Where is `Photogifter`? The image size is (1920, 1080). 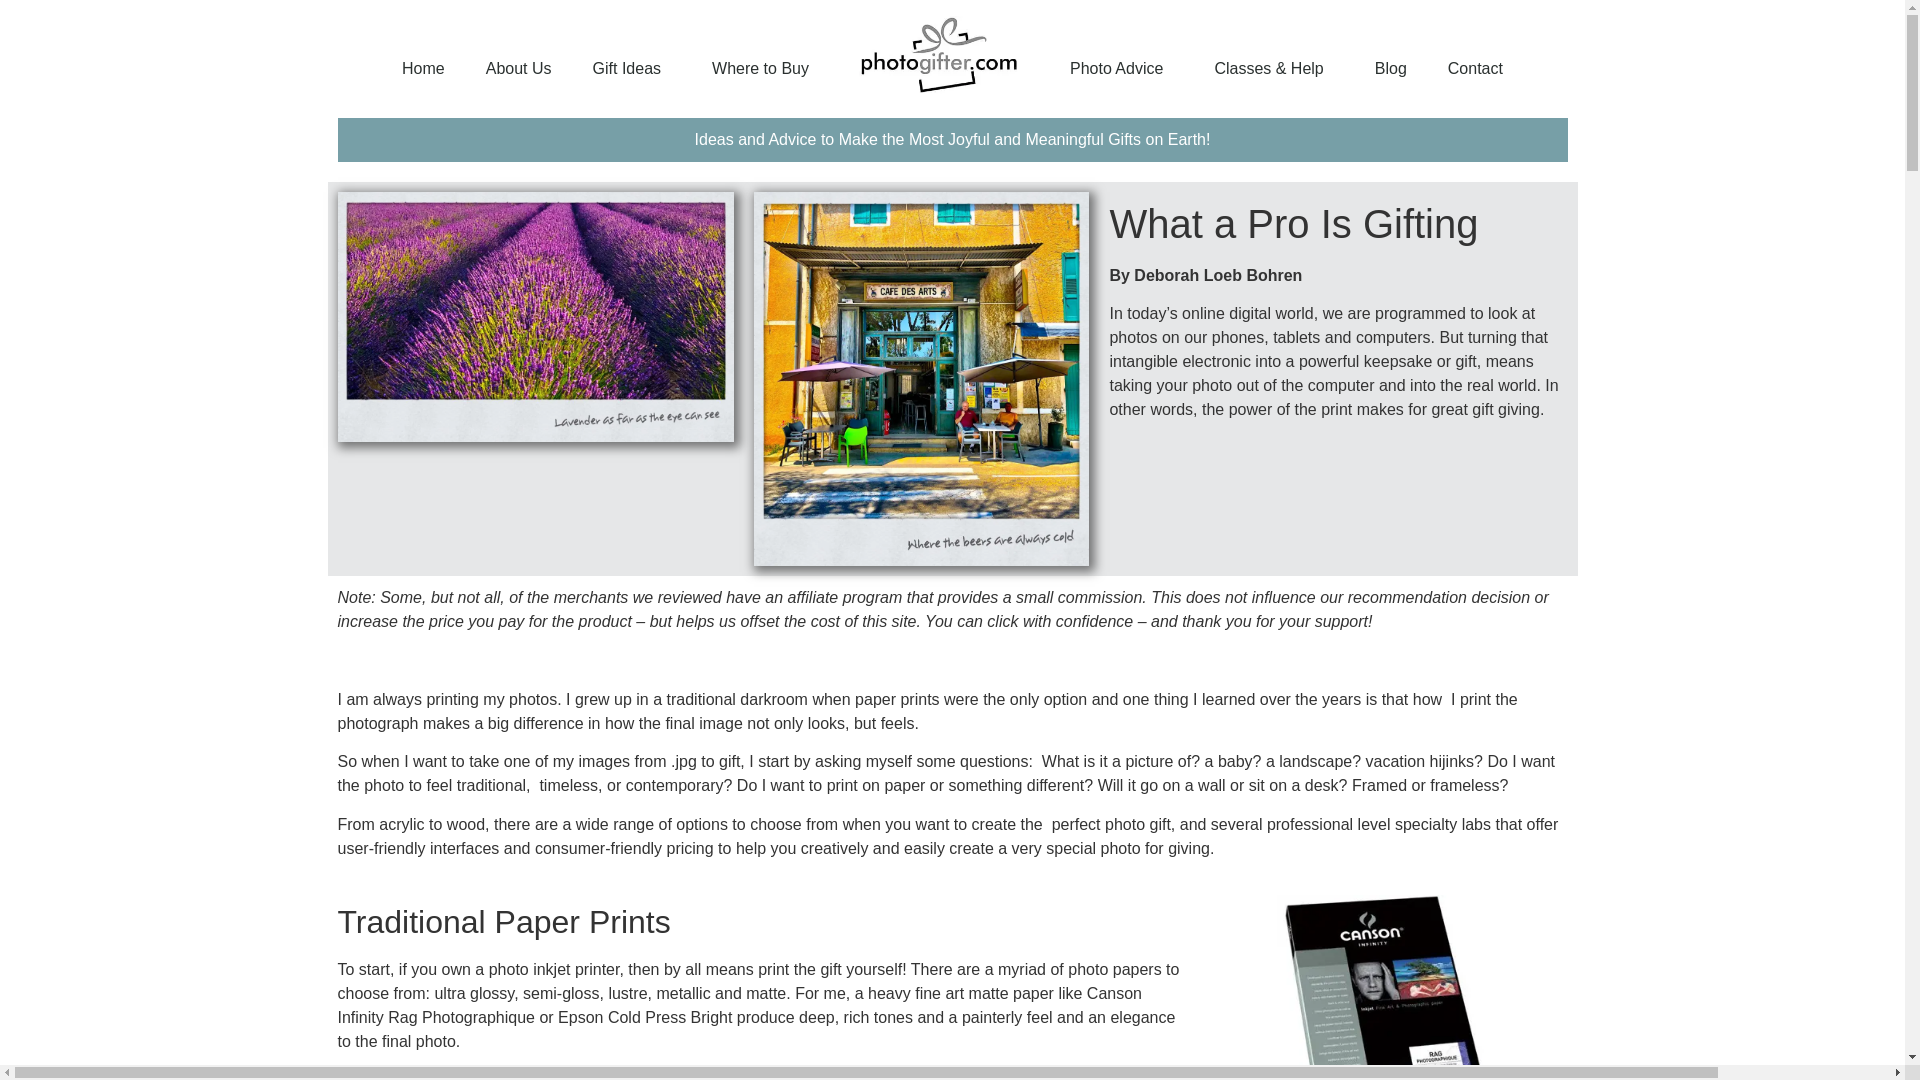
Photogifter is located at coordinates (940, 54).